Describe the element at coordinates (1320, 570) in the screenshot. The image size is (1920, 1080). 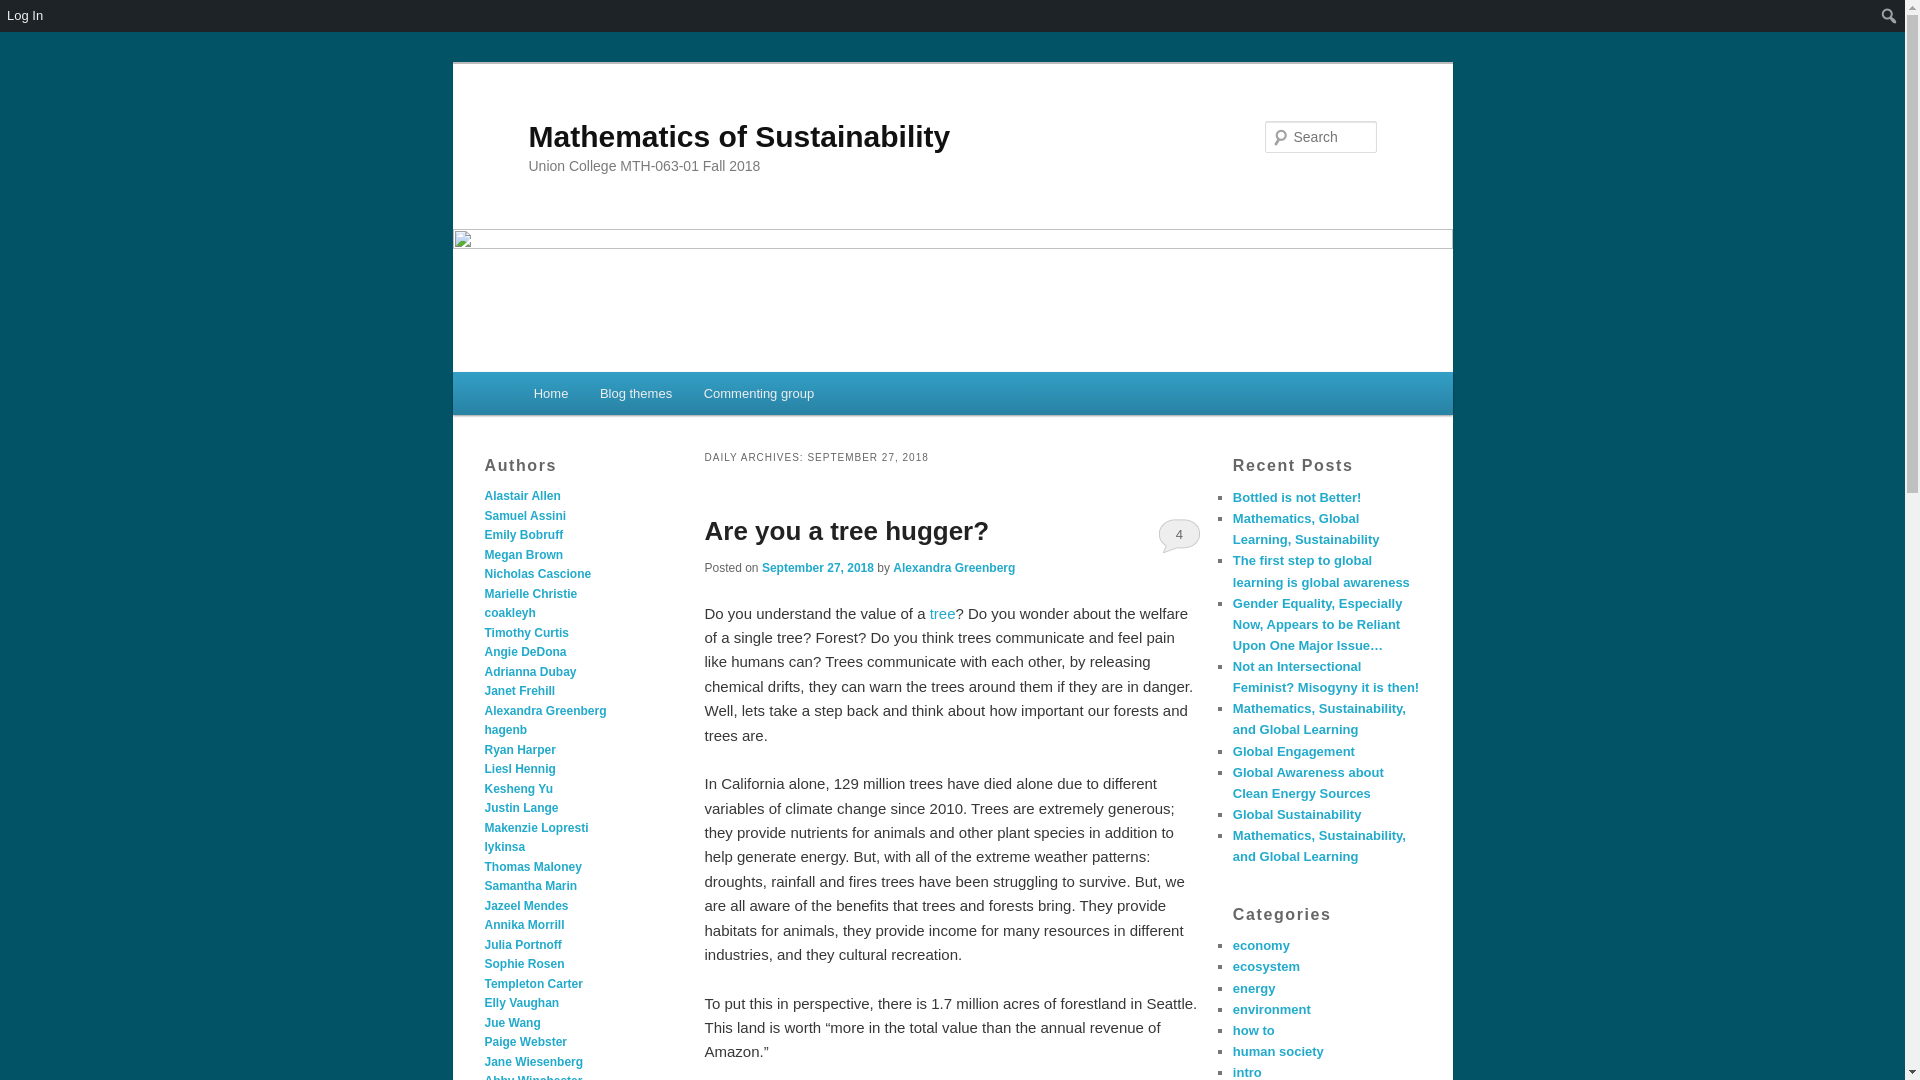
I see `The first step to global learning is global awareness` at that location.